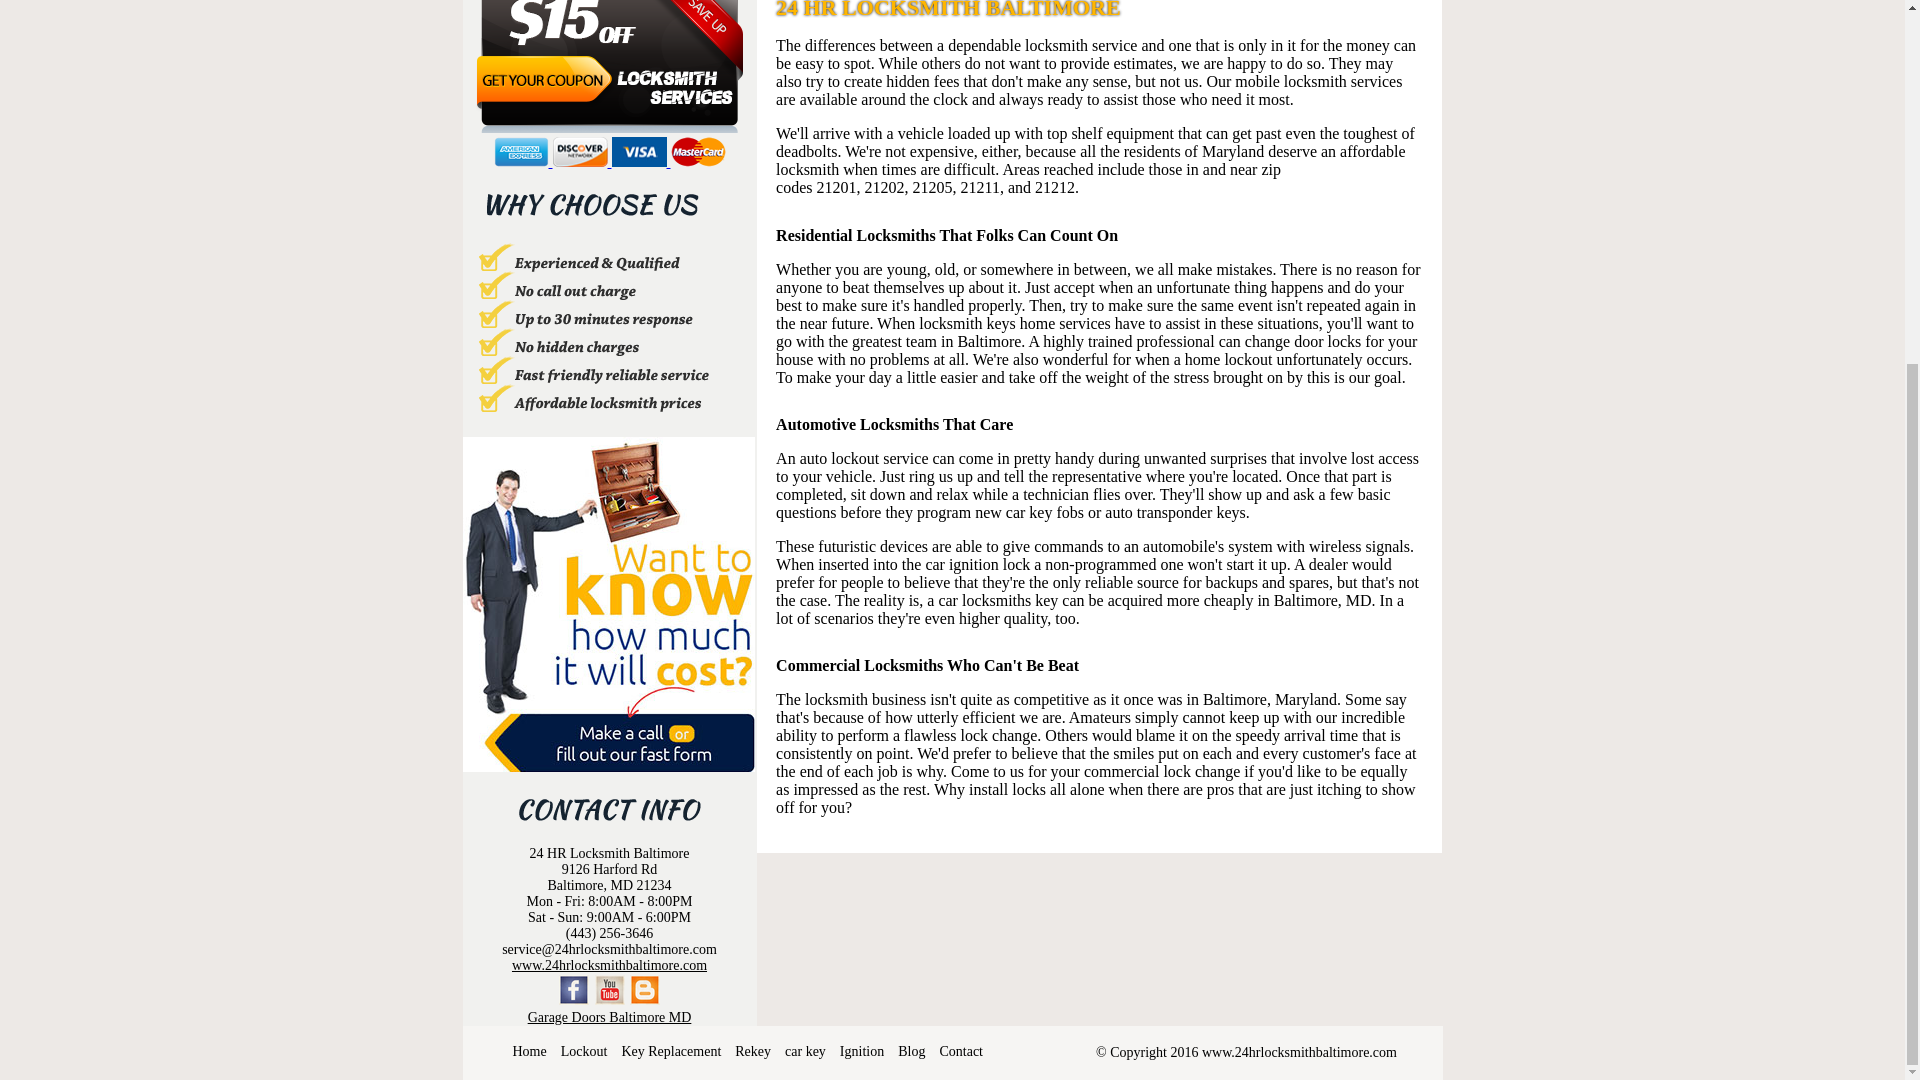  Describe the element at coordinates (805, 1052) in the screenshot. I see `car key` at that location.